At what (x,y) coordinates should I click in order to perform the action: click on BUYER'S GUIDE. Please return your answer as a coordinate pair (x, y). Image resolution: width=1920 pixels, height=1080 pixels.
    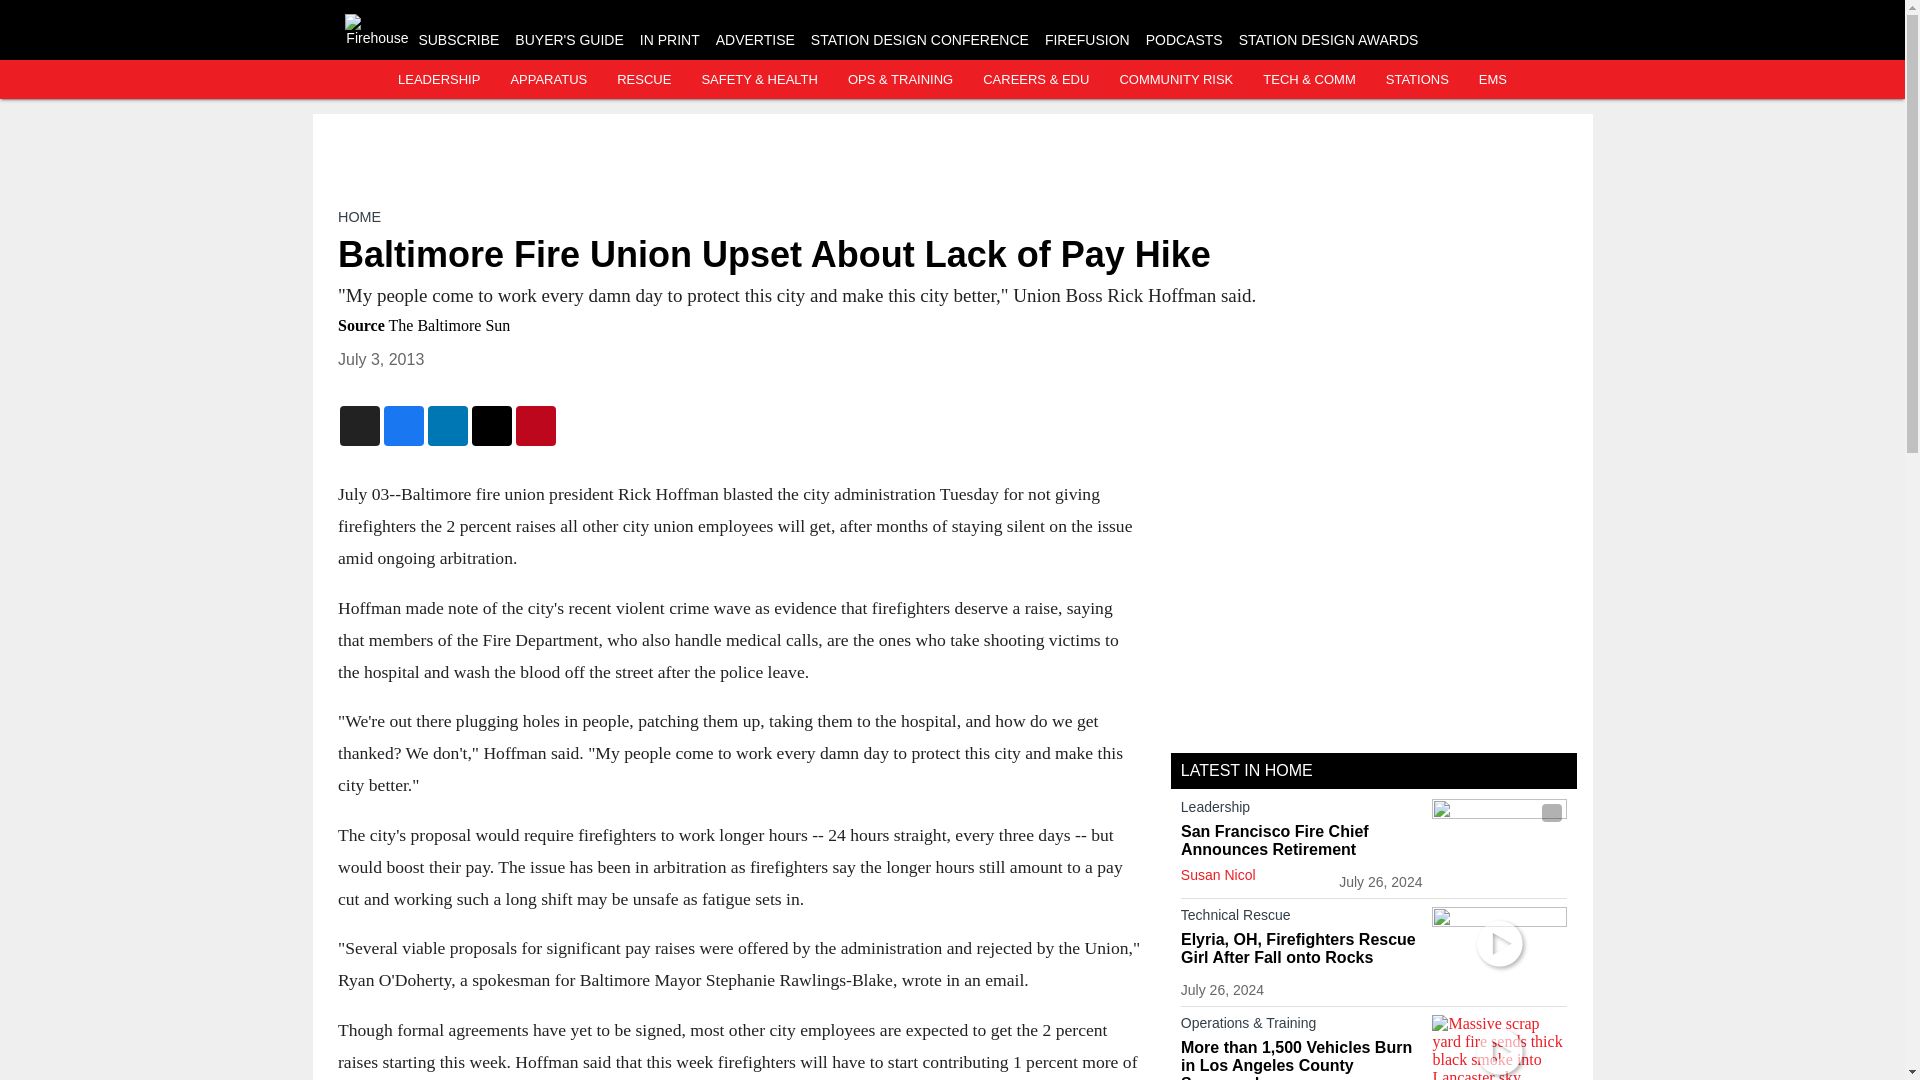
    Looking at the image, I should click on (568, 40).